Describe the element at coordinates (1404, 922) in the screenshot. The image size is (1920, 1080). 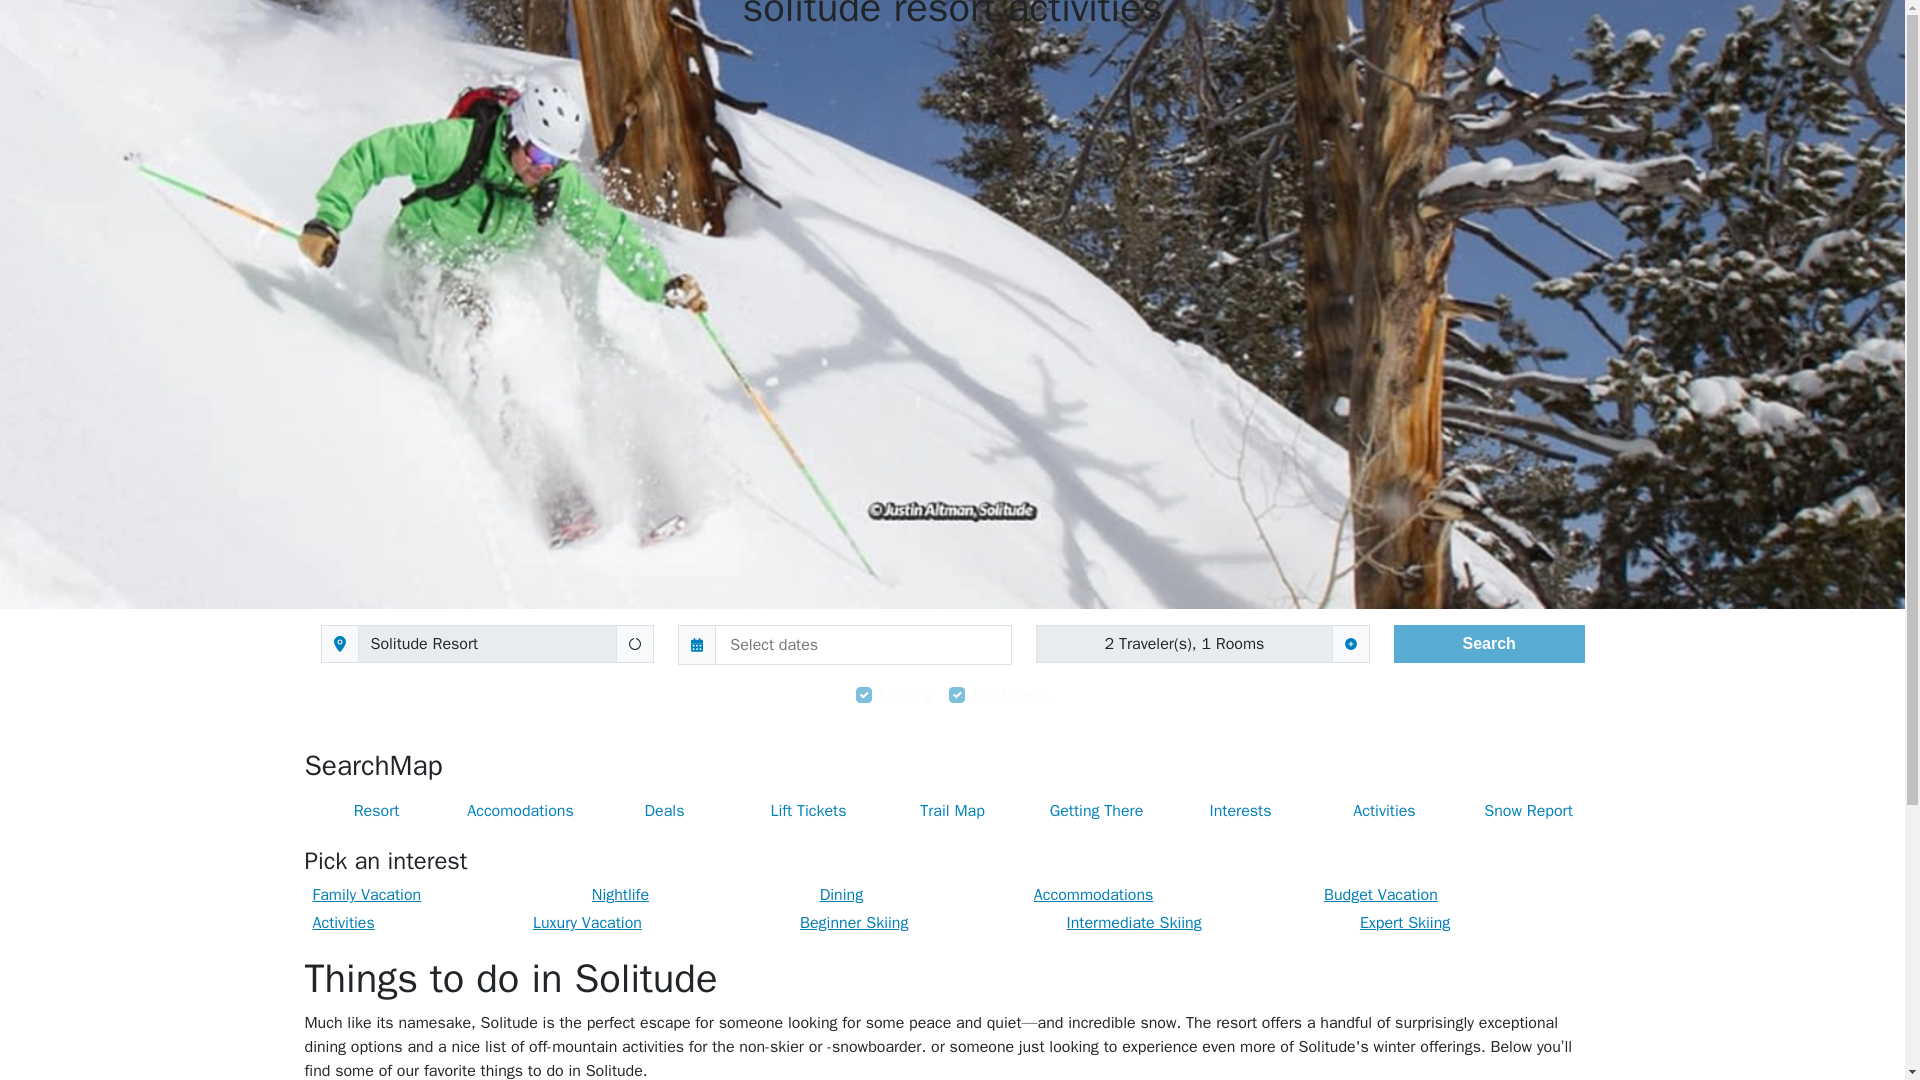
I see `Expert Skiing` at that location.